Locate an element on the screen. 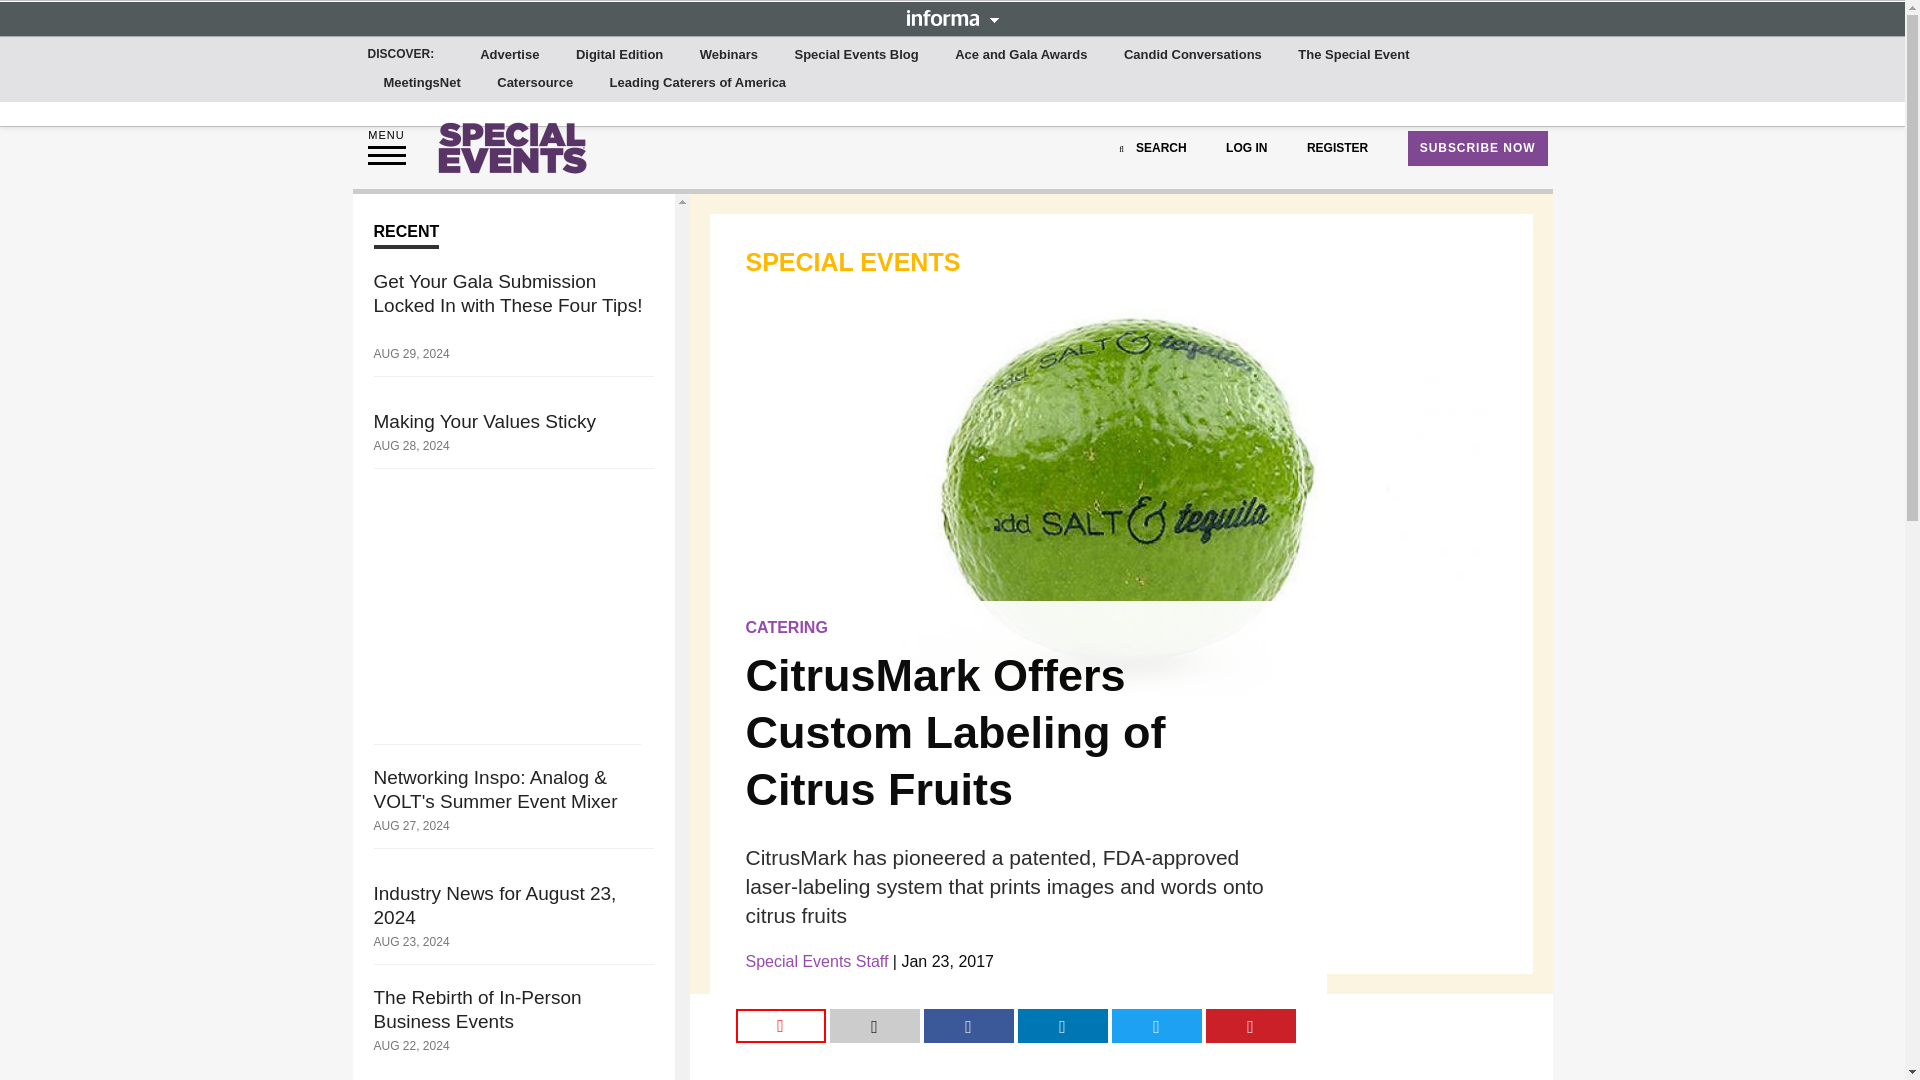 The width and height of the screenshot is (1920, 1080). MeetingsNet is located at coordinates (422, 83).